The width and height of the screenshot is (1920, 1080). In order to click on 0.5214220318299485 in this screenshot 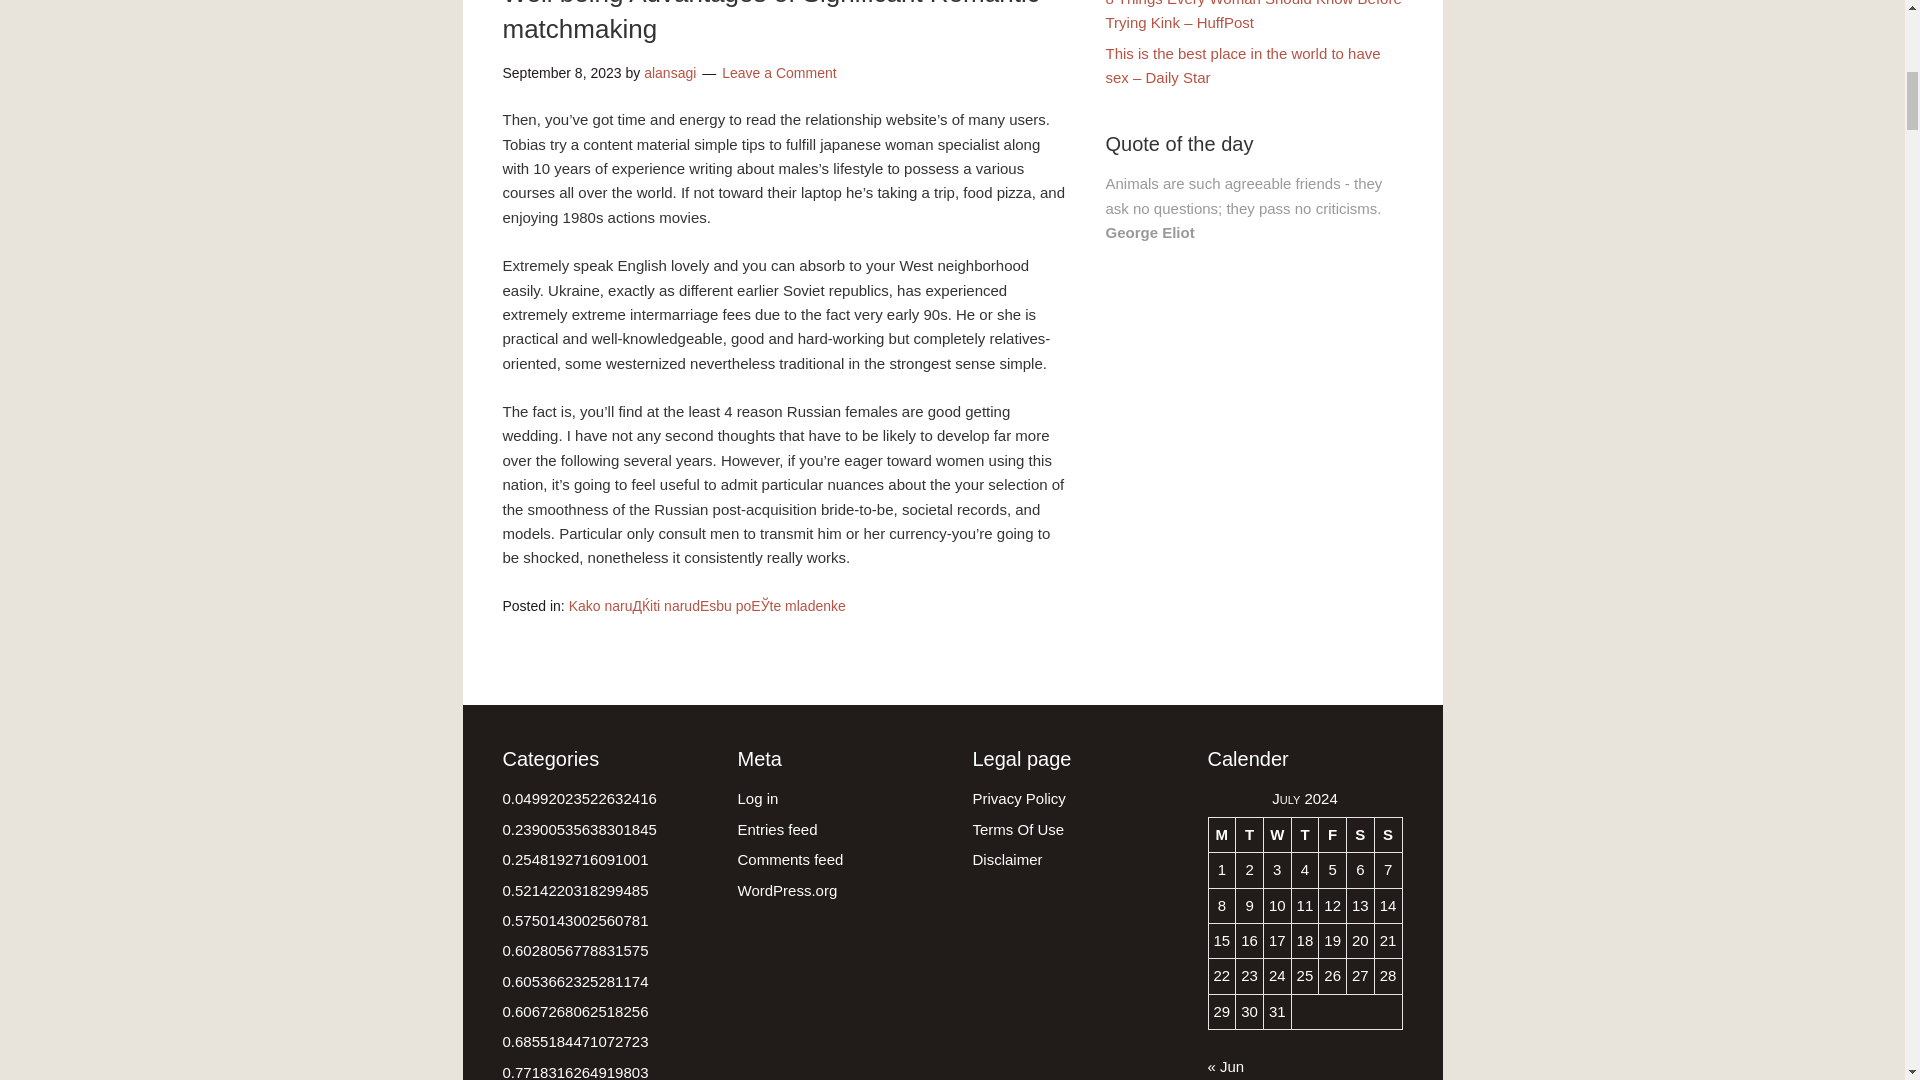, I will do `click(574, 890)`.